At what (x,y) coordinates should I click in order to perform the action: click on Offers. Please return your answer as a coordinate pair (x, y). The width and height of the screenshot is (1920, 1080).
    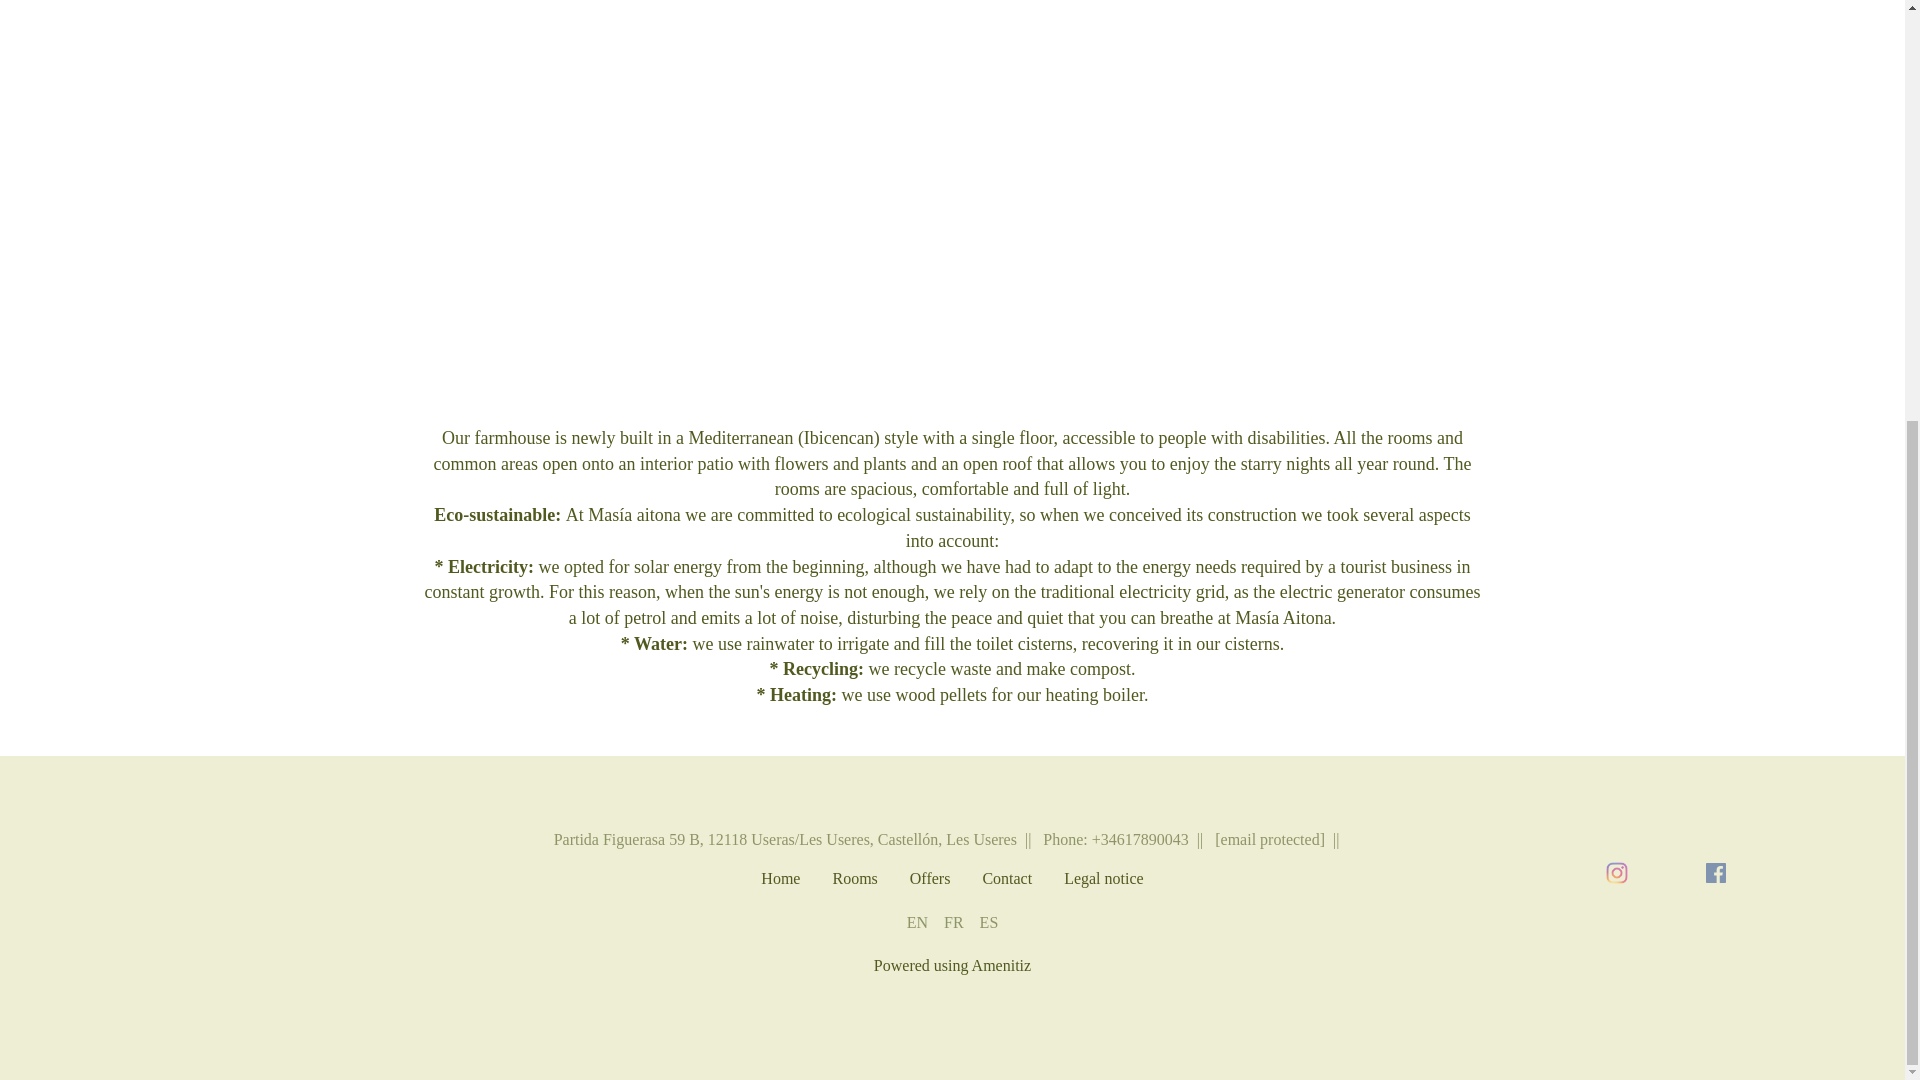
    Looking at the image, I should click on (930, 888).